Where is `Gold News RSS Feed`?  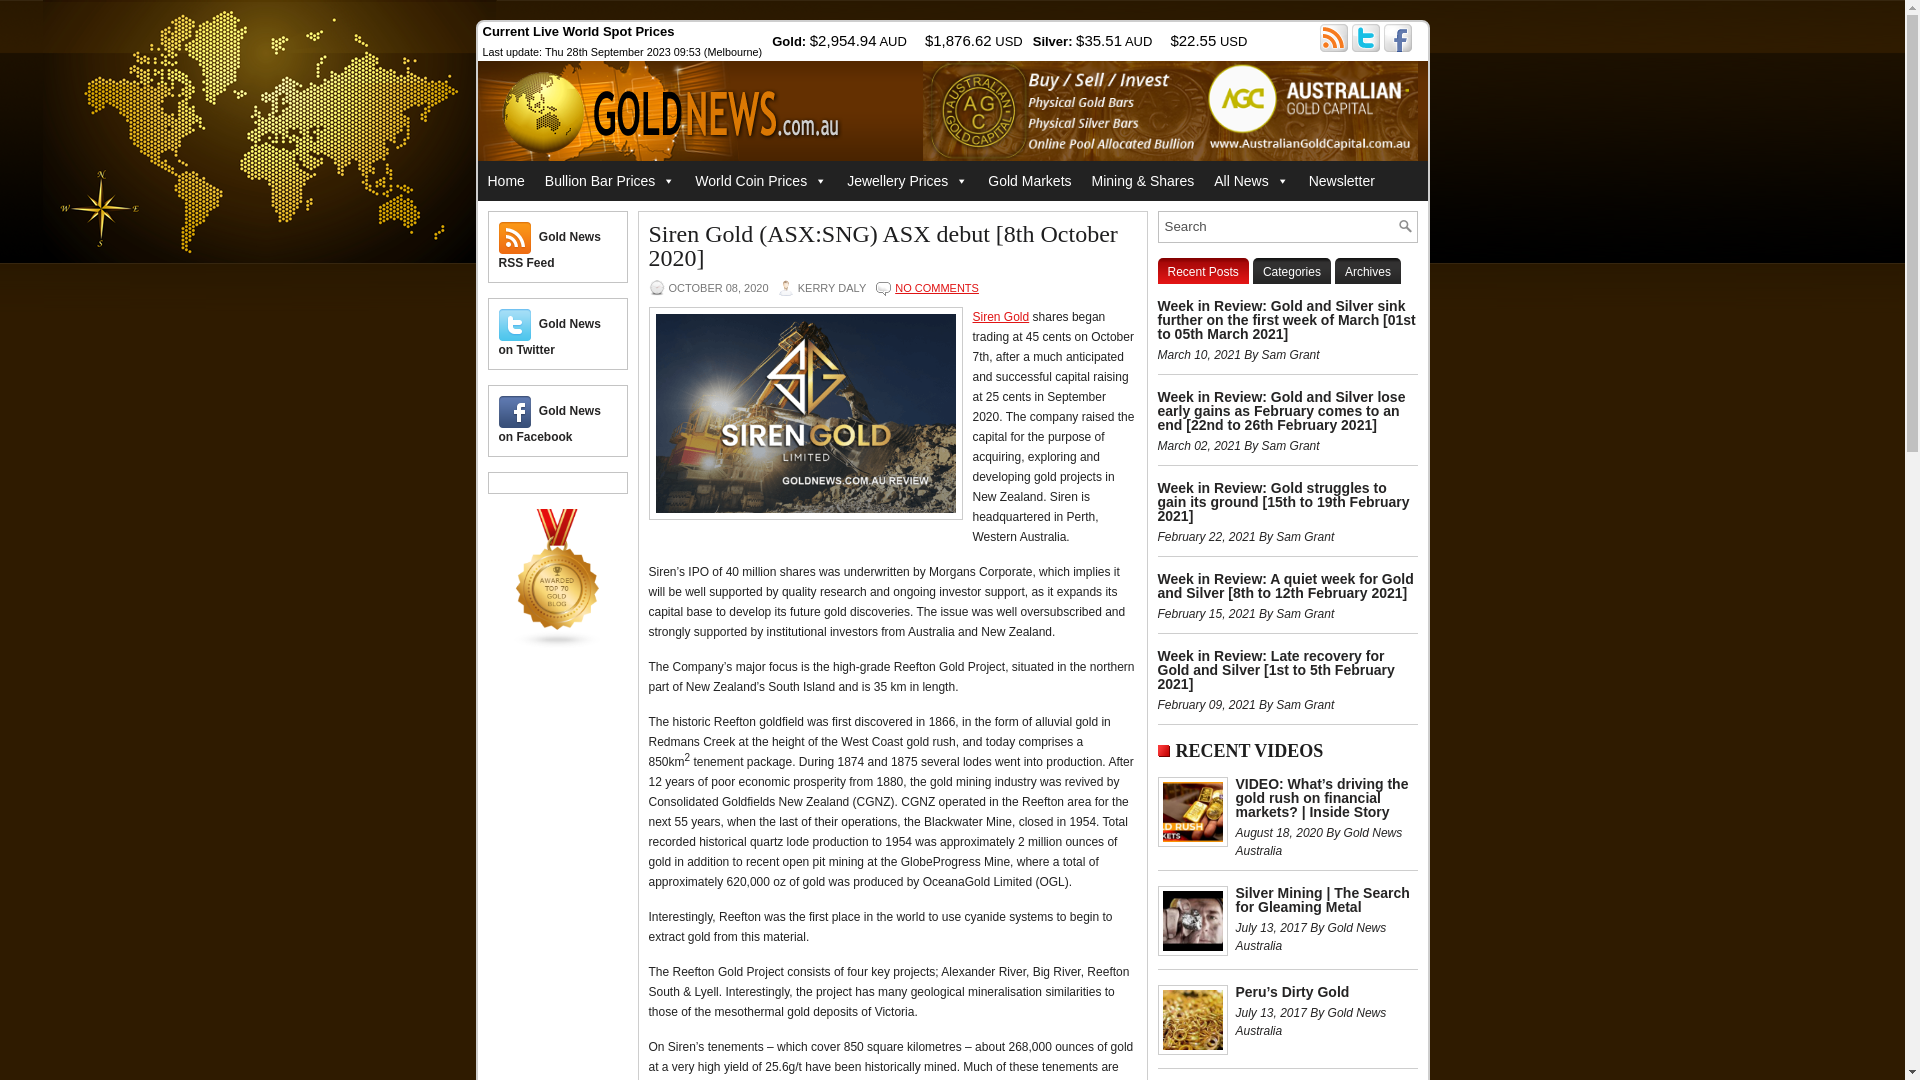 Gold News RSS Feed is located at coordinates (549, 250).